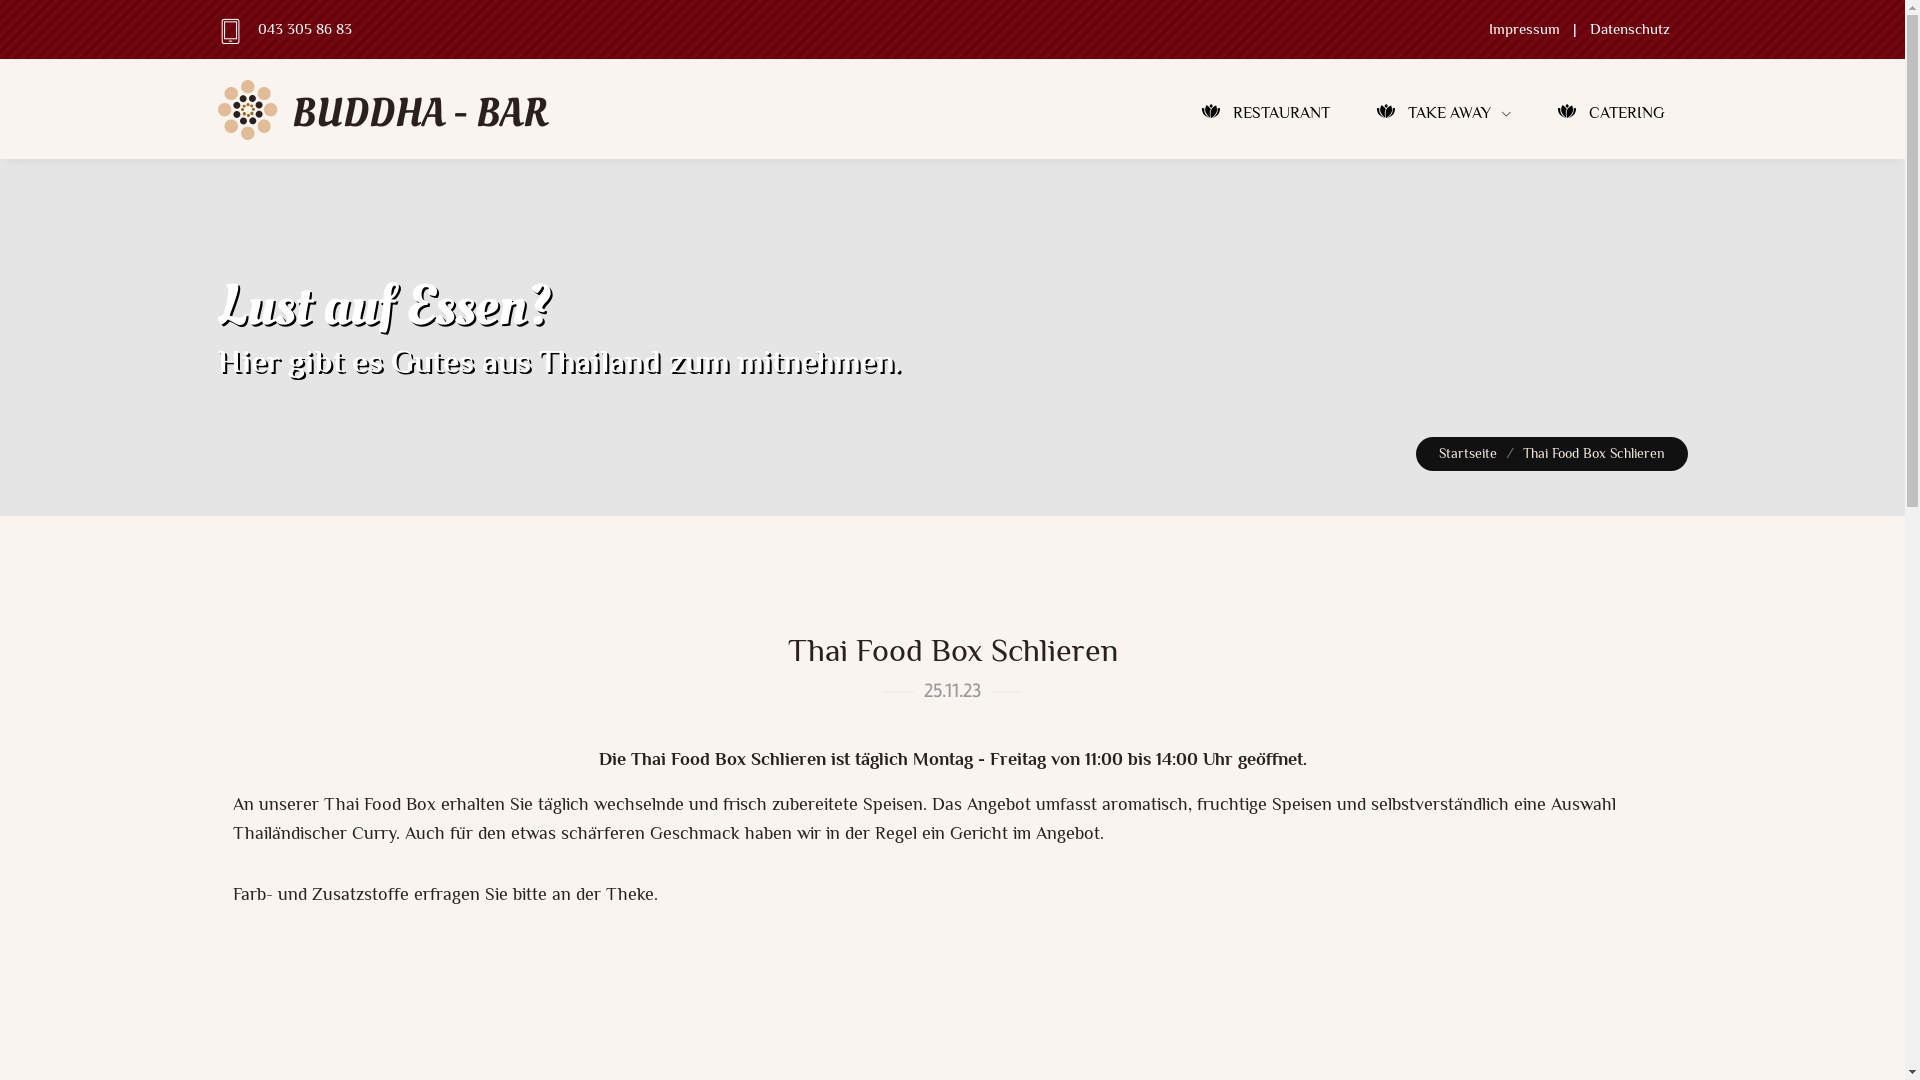 The width and height of the screenshot is (1920, 1080). I want to click on TAKE AWAY, so click(1443, 113).